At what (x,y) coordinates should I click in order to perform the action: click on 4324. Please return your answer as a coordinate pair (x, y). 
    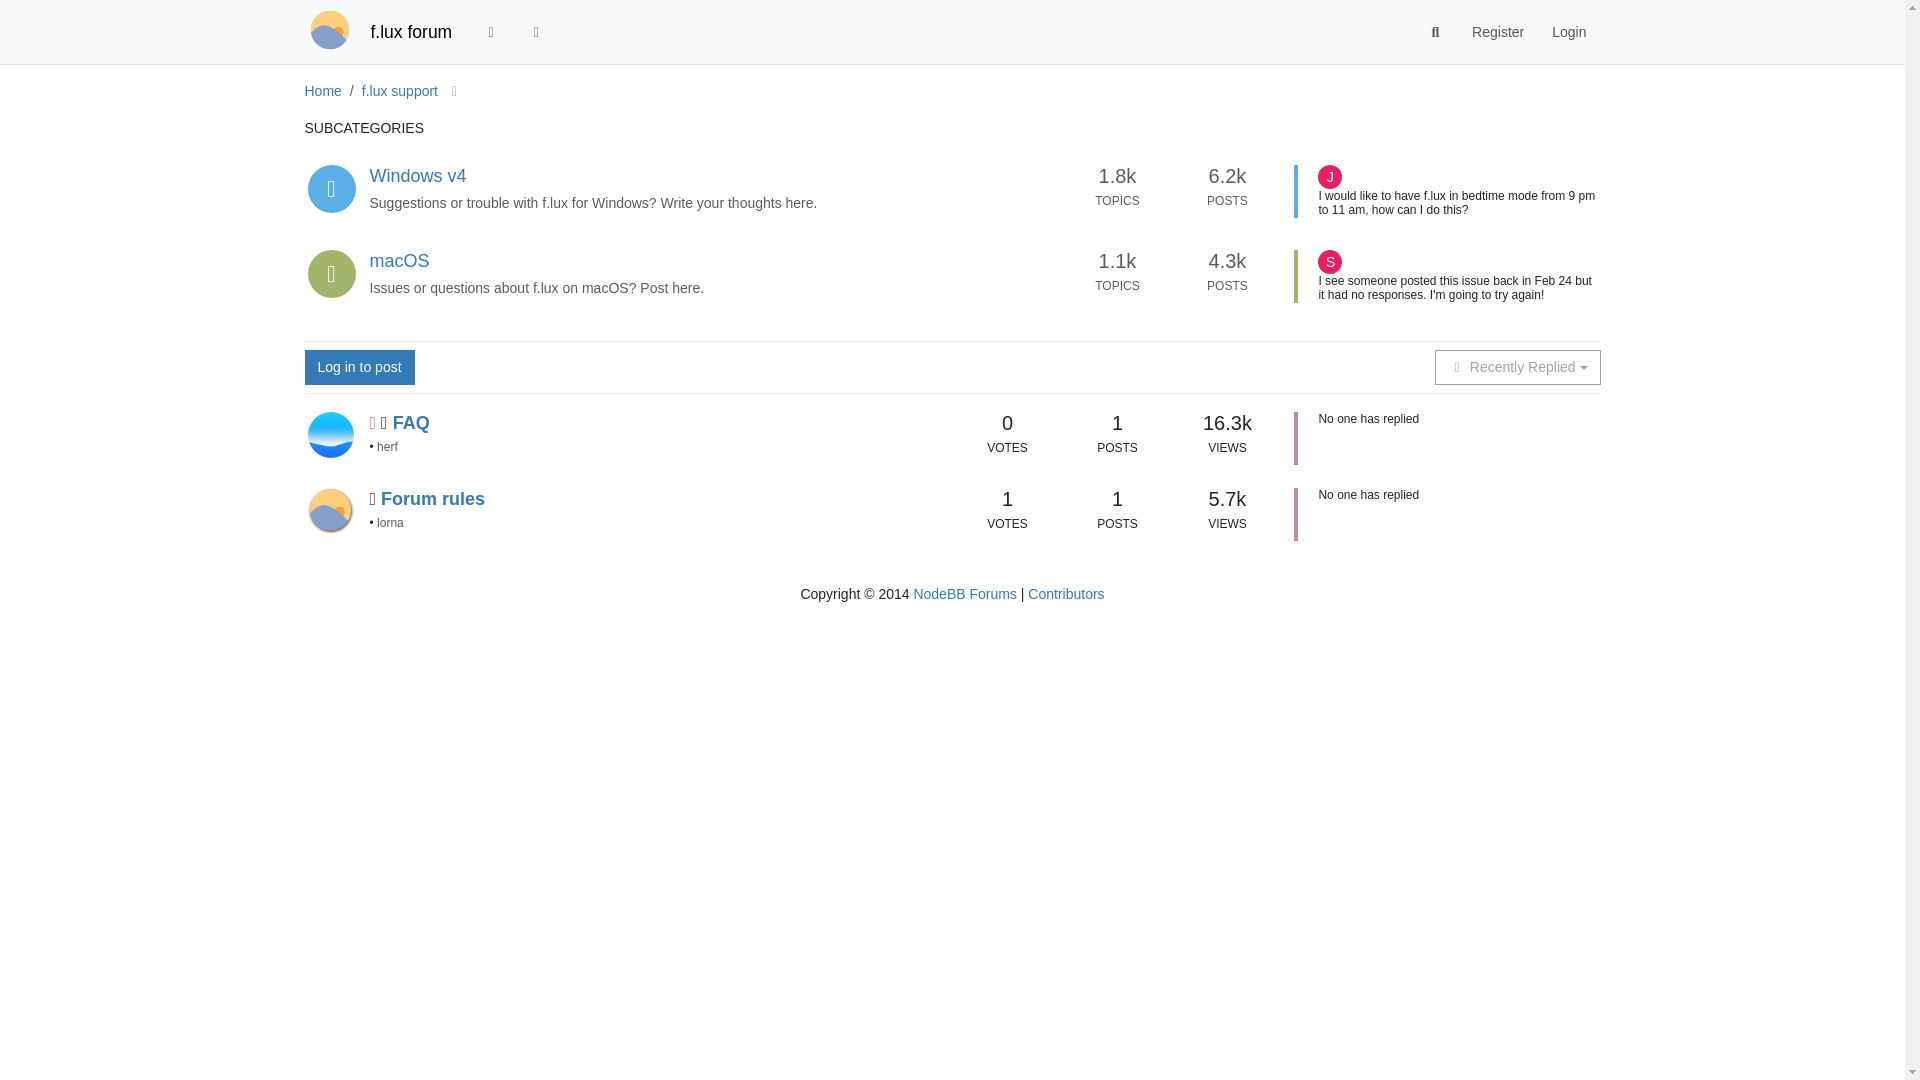
    Looking at the image, I should click on (1228, 260).